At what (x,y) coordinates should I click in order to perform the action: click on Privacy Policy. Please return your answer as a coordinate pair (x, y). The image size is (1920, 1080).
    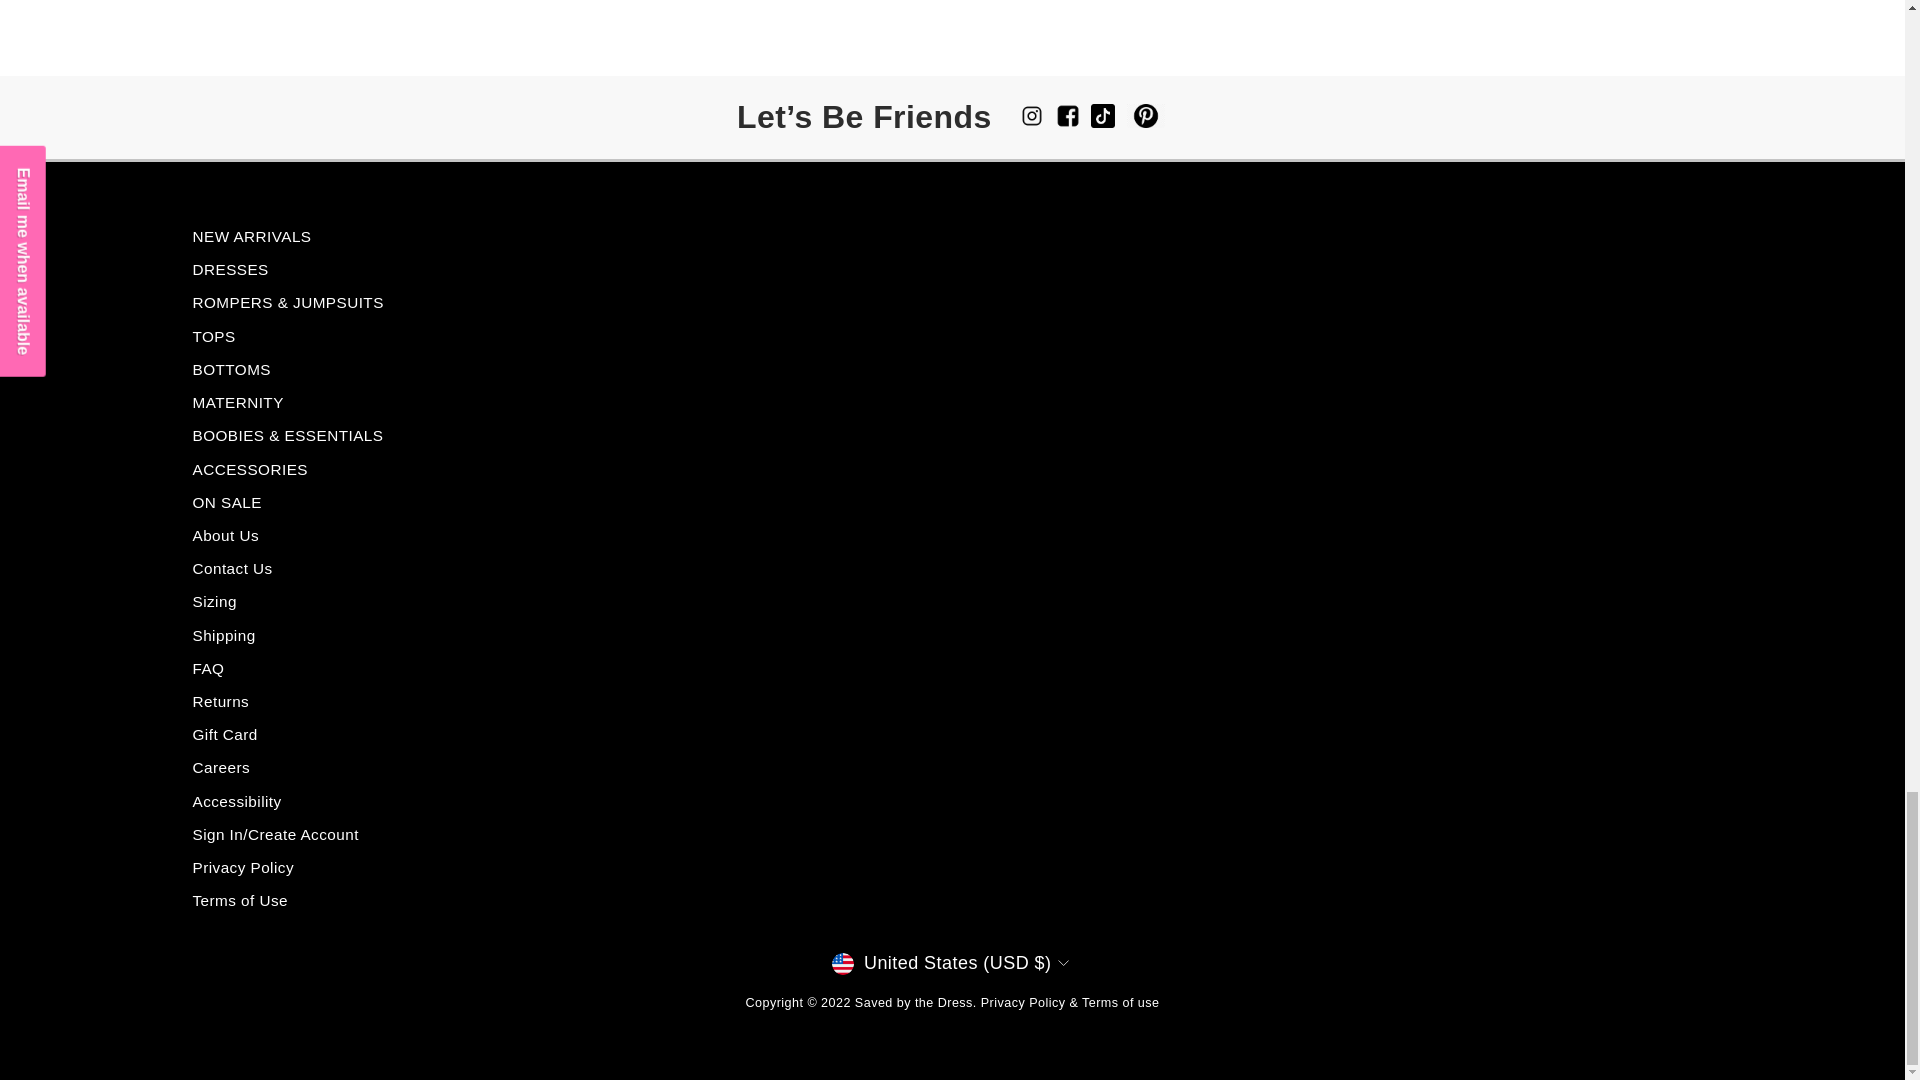
    Looking at the image, I should click on (1023, 1002).